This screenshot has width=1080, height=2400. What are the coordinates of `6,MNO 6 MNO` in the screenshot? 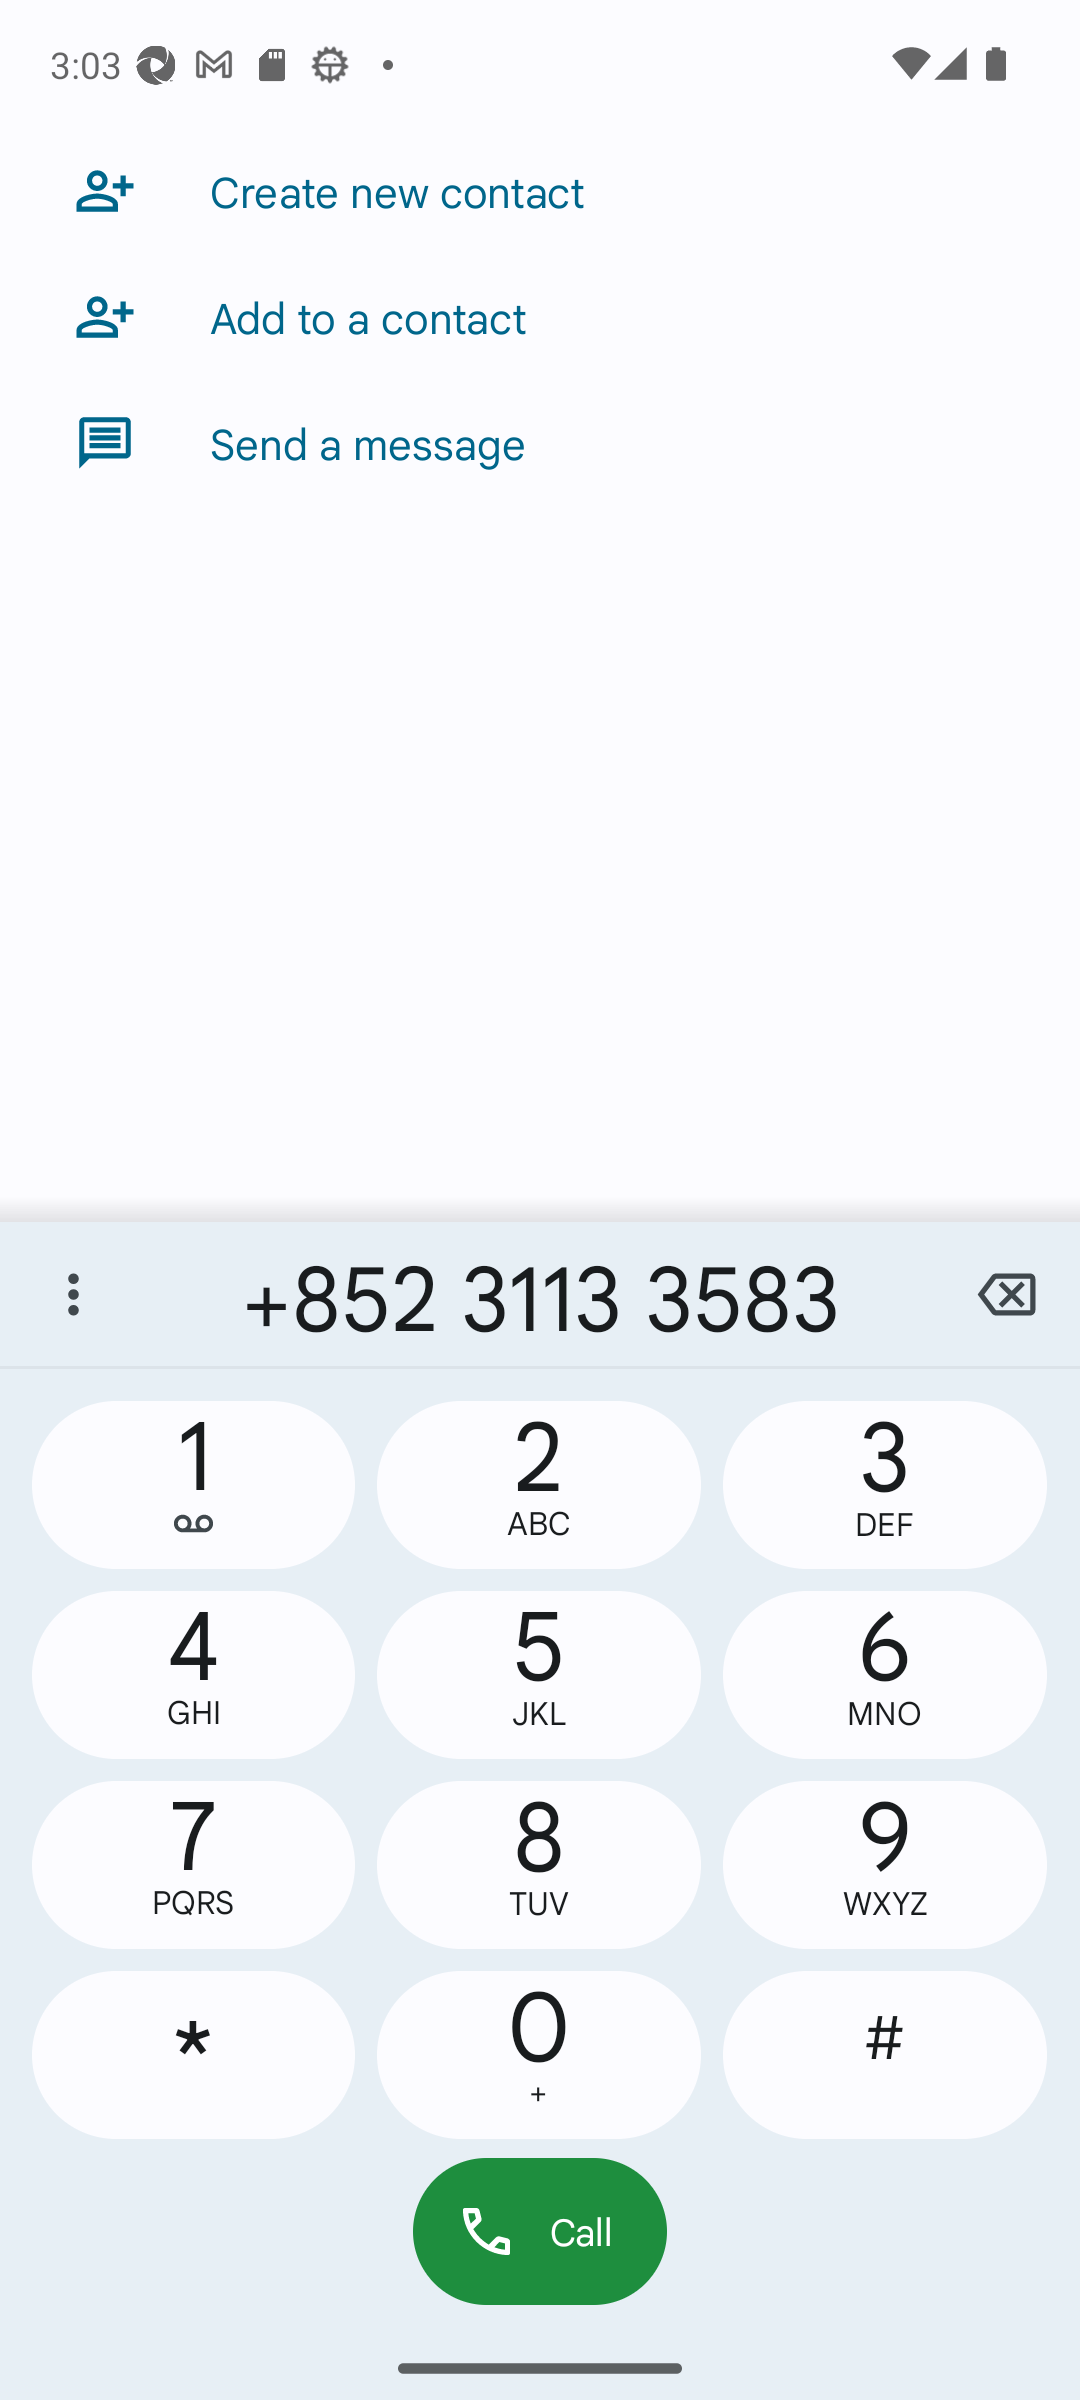 It's located at (884, 1675).